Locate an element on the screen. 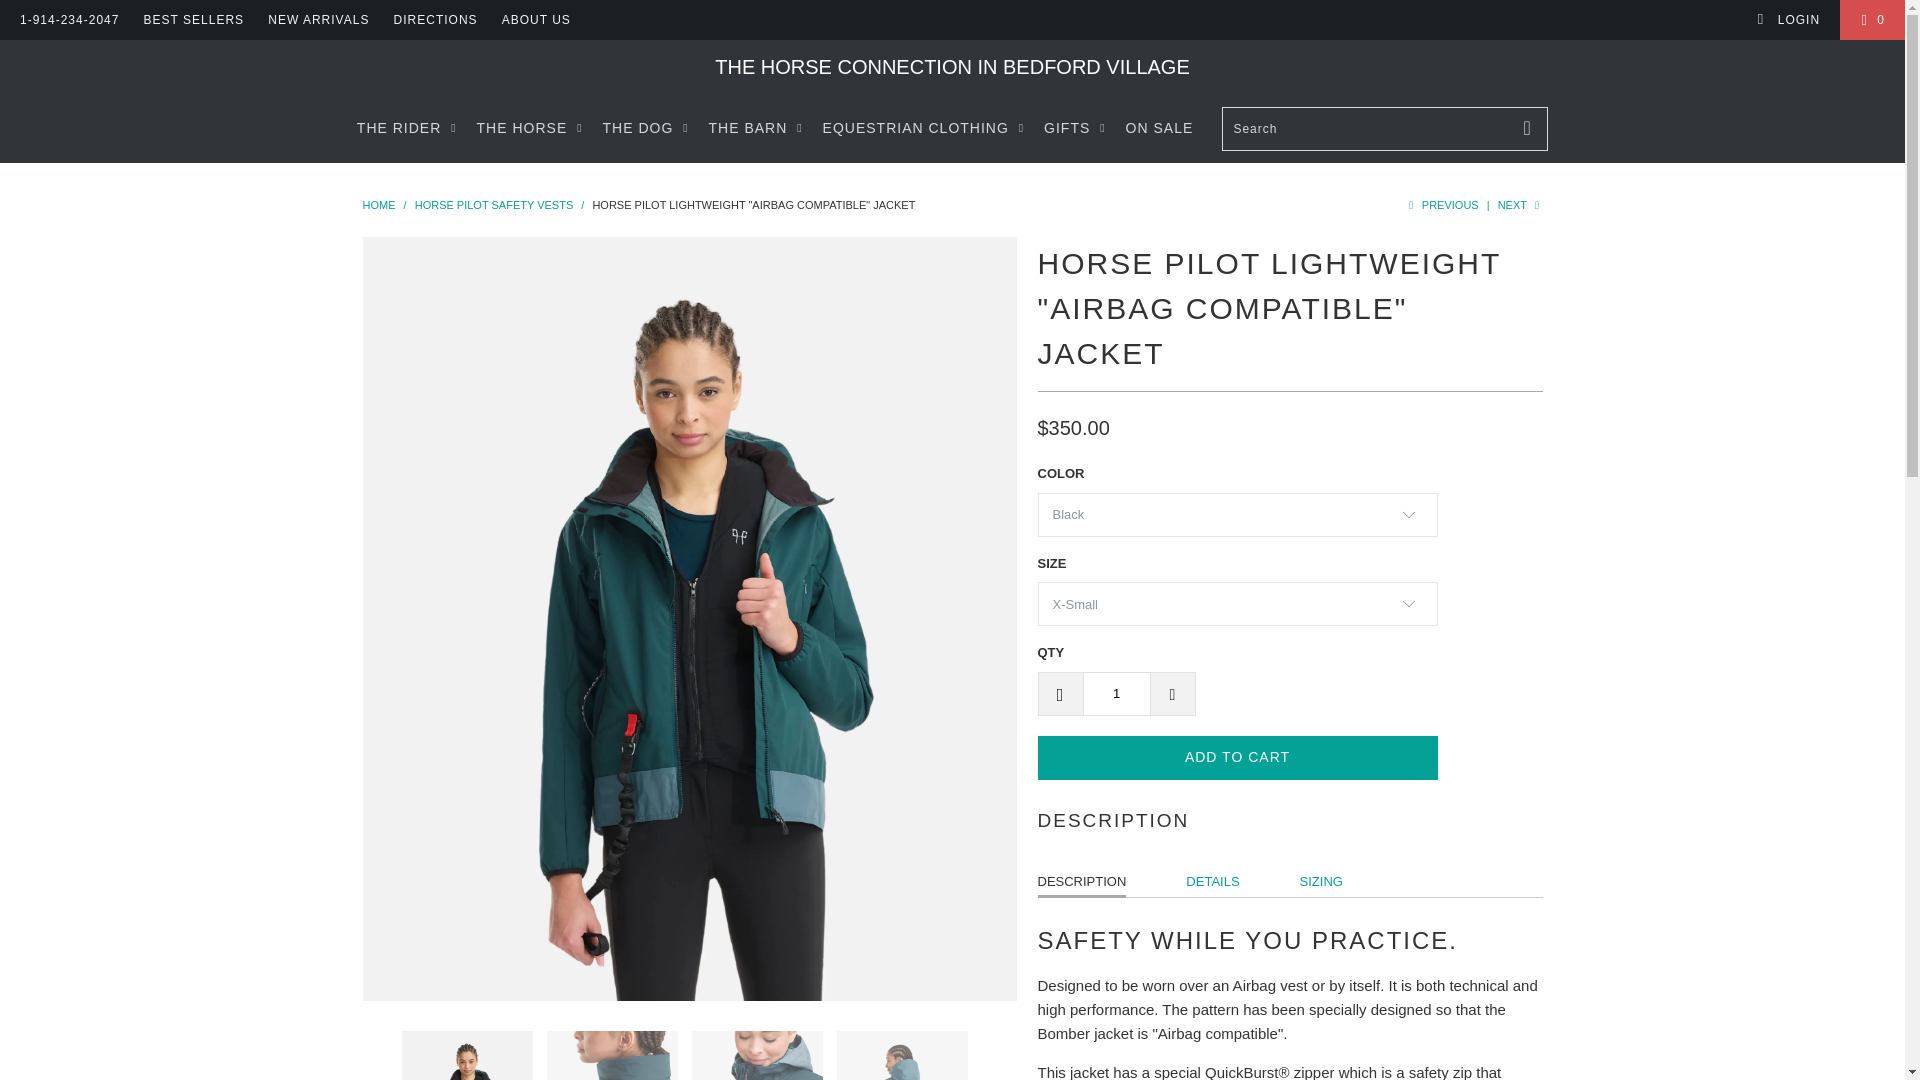 Image resolution: width=1920 pixels, height=1080 pixels. 1 is located at coordinates (1116, 694).